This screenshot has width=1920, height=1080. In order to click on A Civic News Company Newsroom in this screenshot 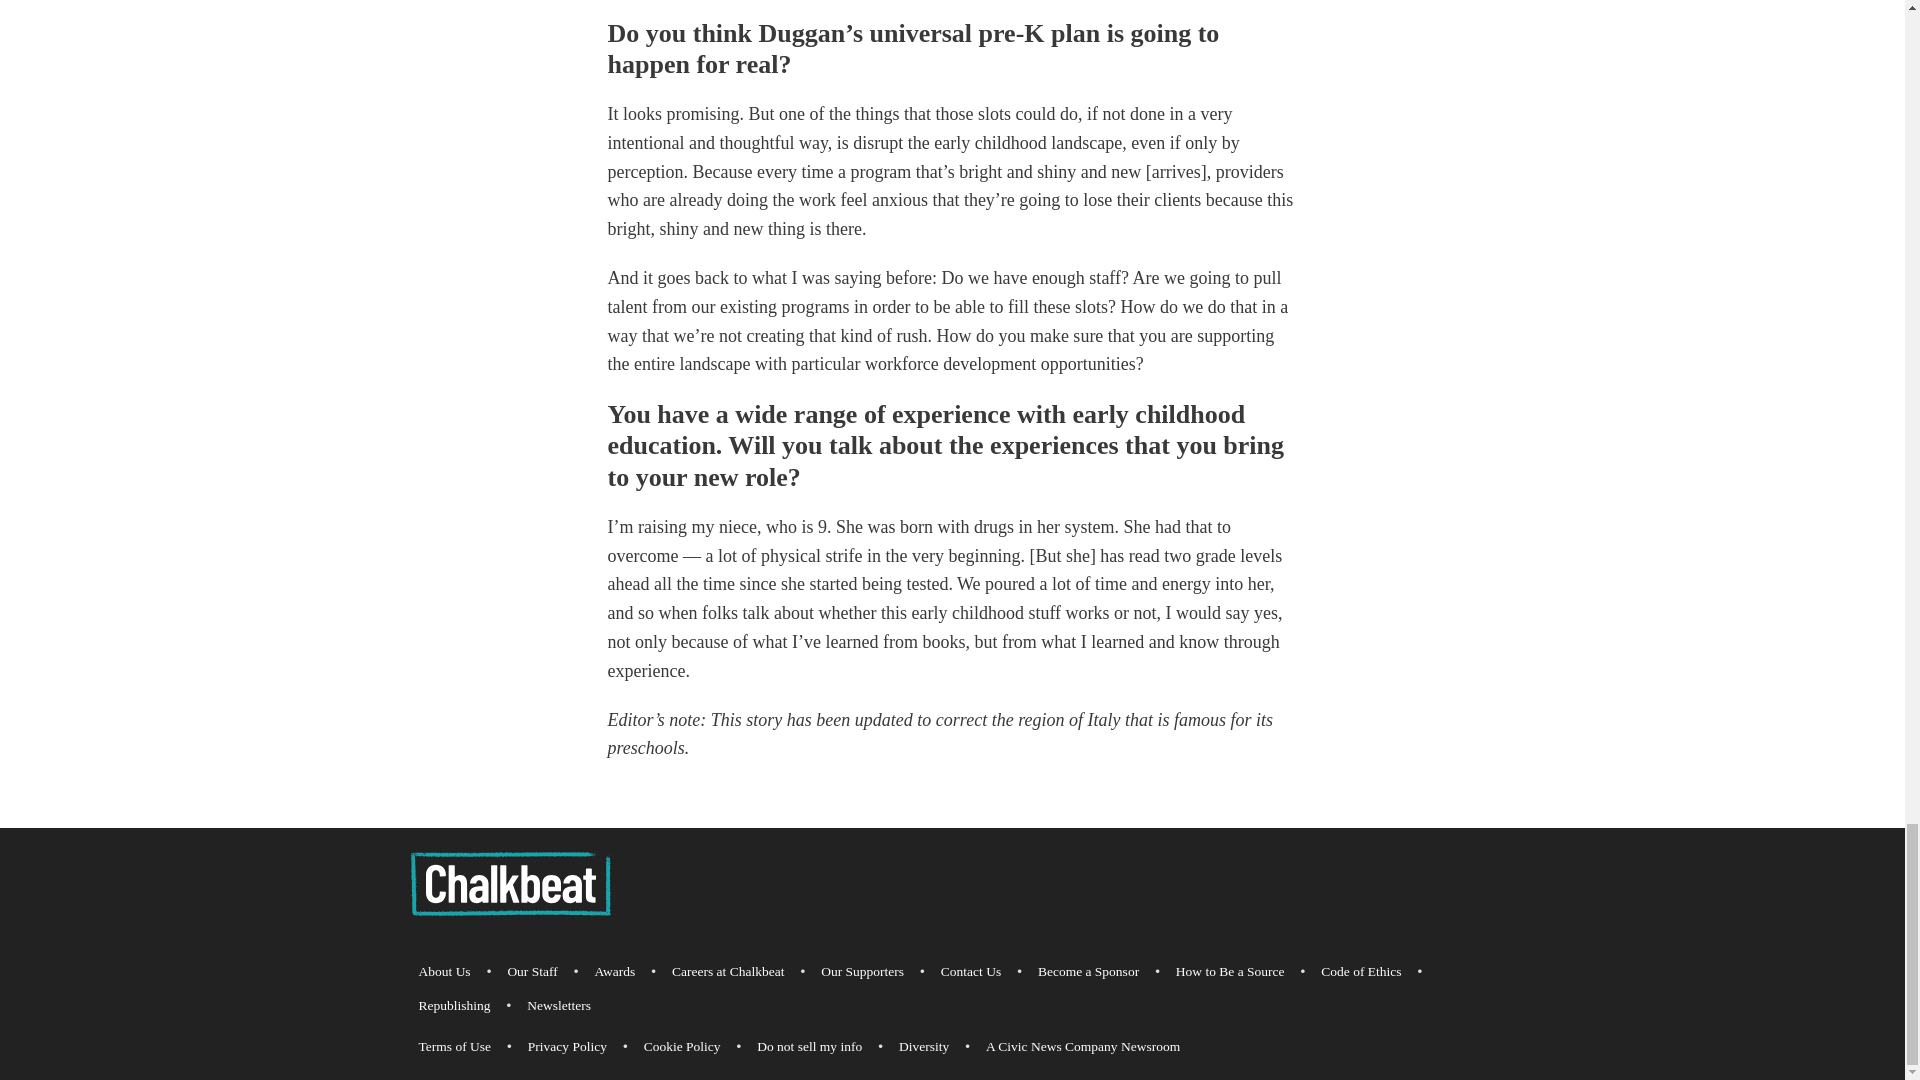, I will do `click(1082, 1046)`.